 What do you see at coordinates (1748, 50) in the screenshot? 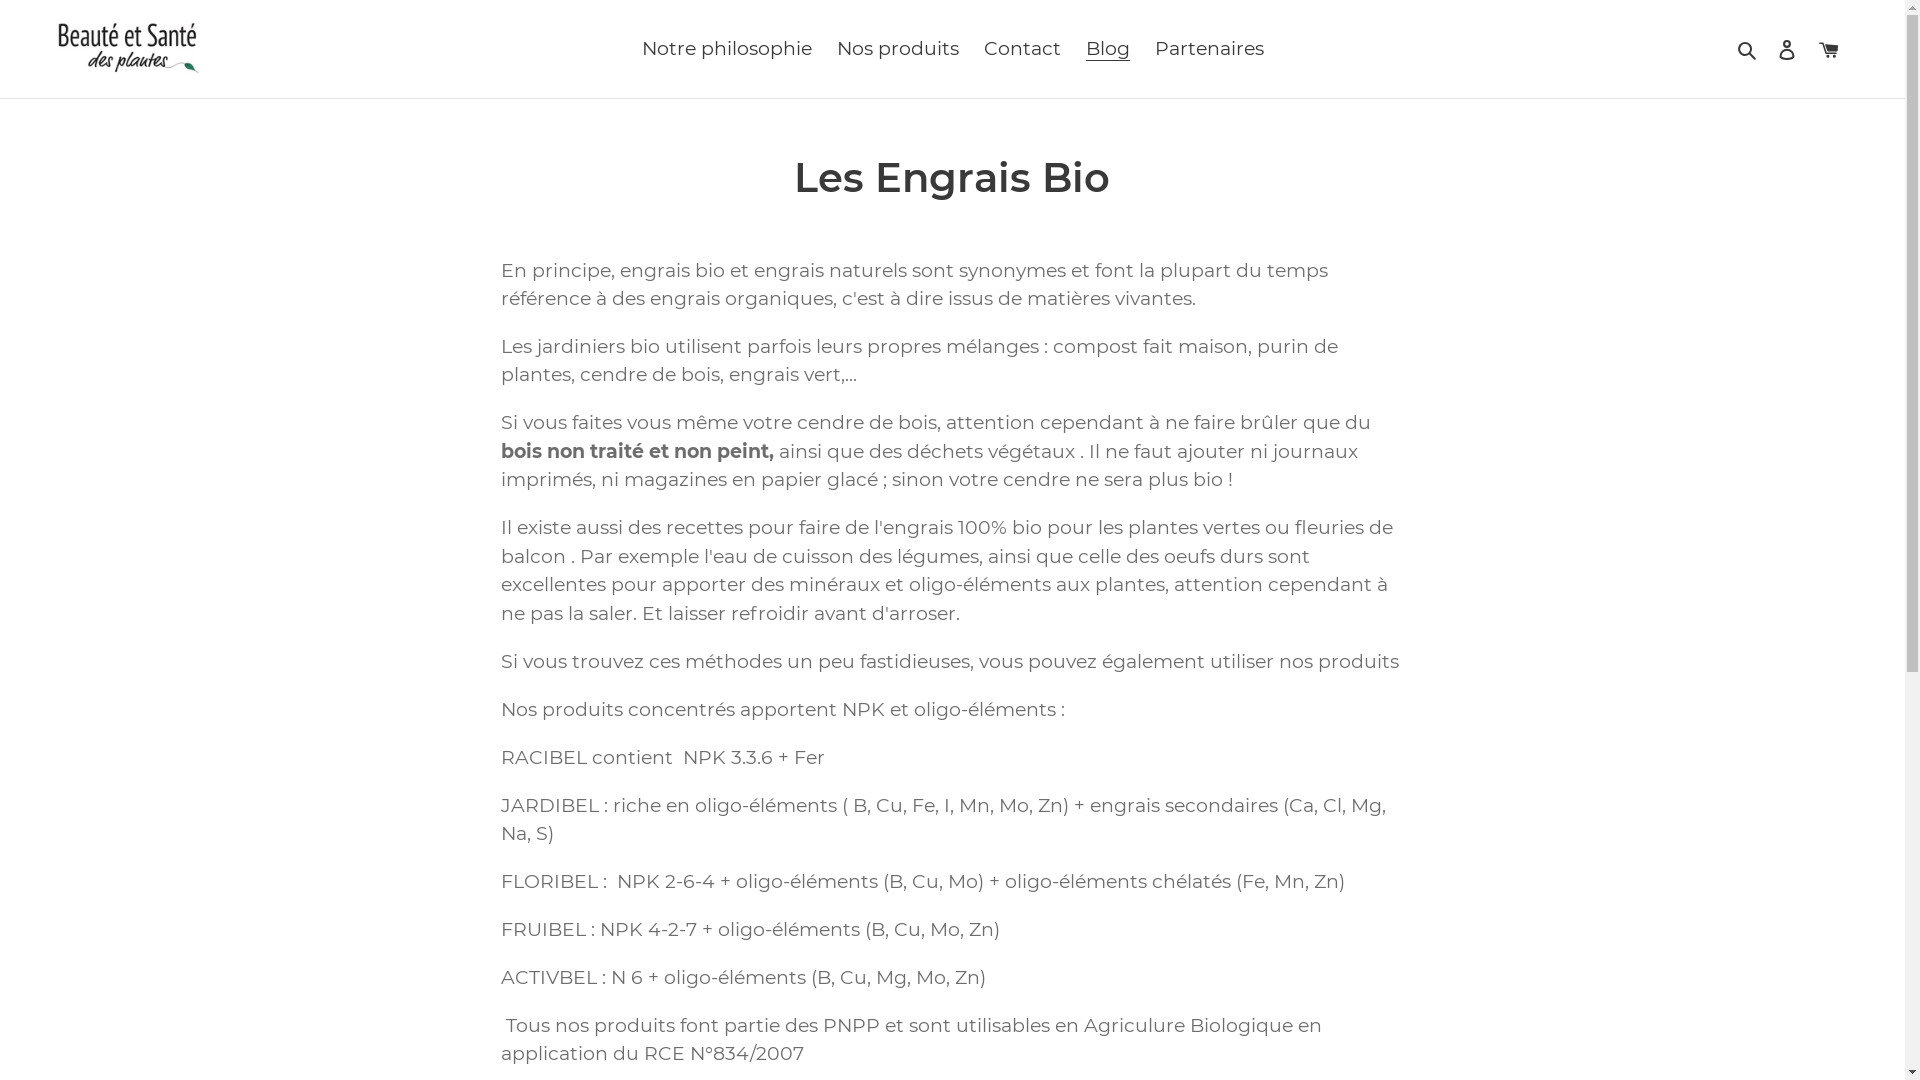
I see `Rechercher` at bounding box center [1748, 50].